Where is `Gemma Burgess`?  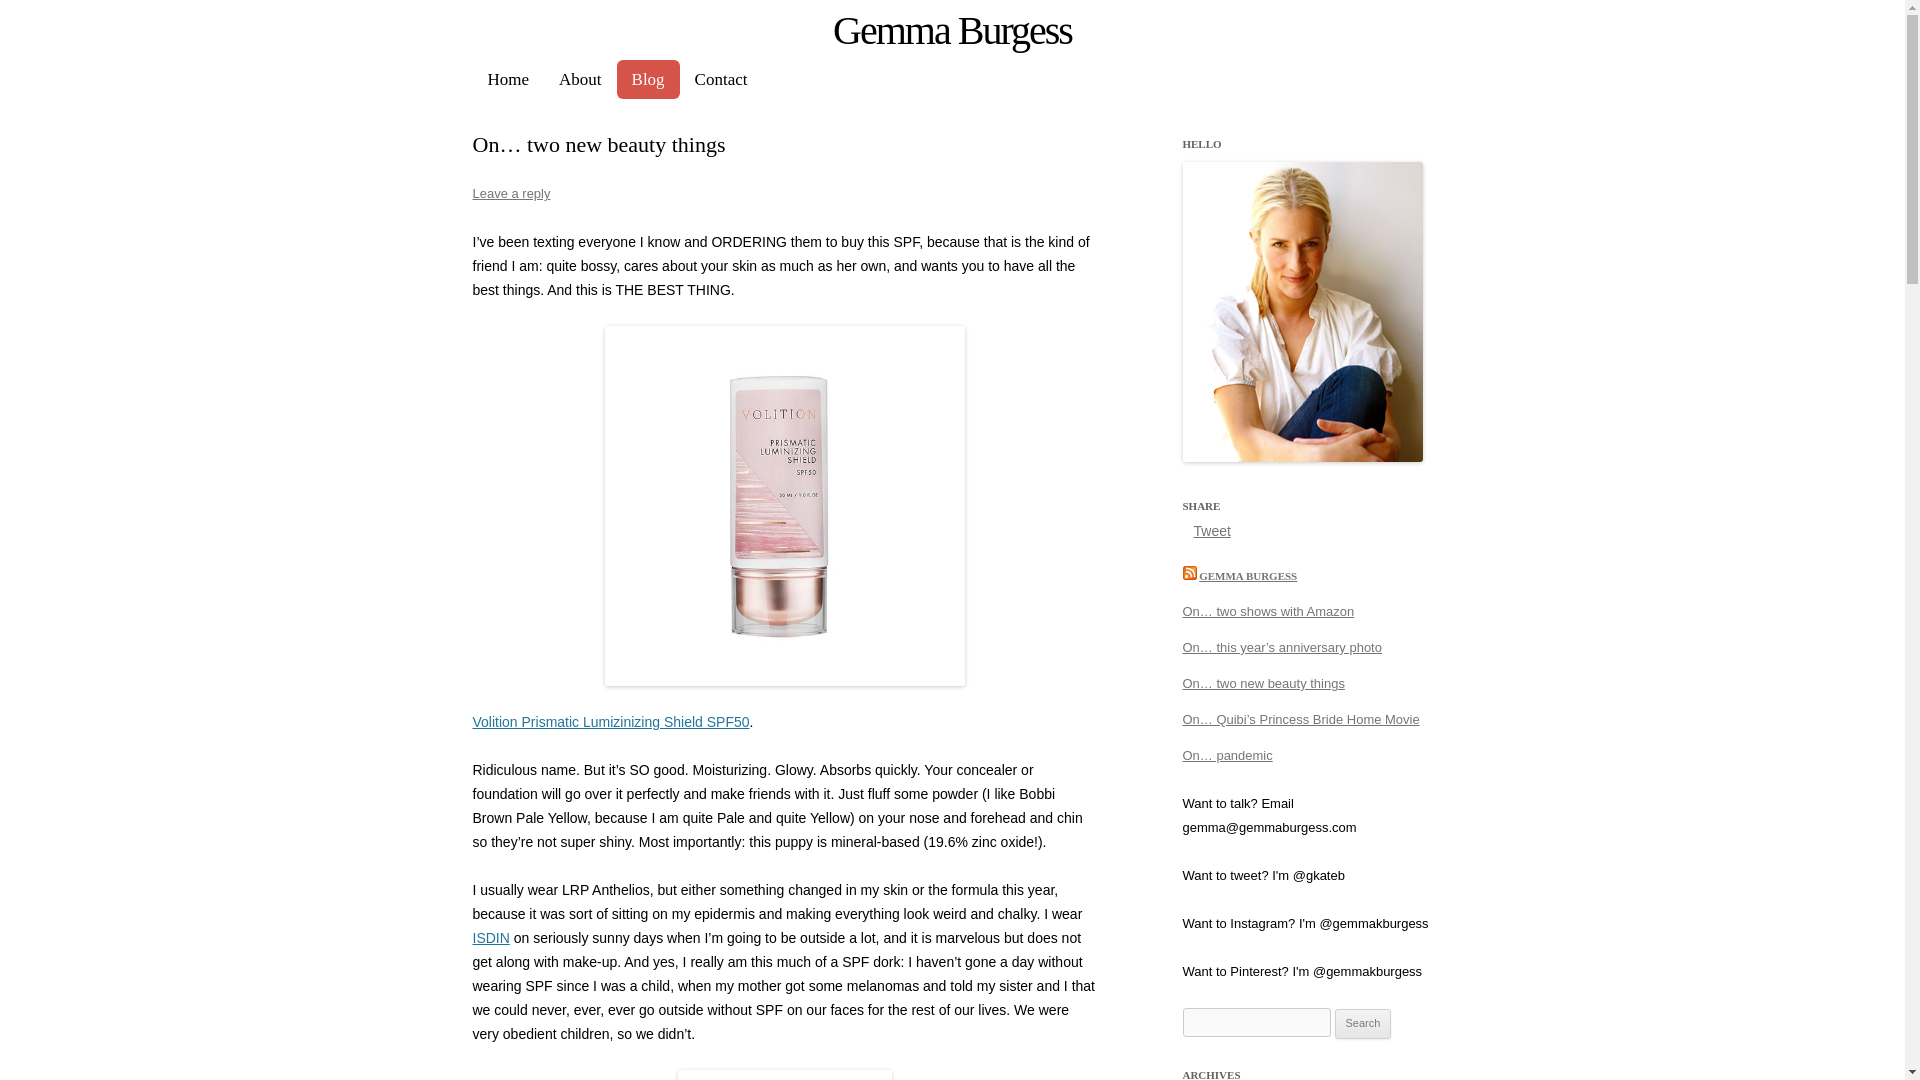 Gemma Burgess is located at coordinates (952, 30).